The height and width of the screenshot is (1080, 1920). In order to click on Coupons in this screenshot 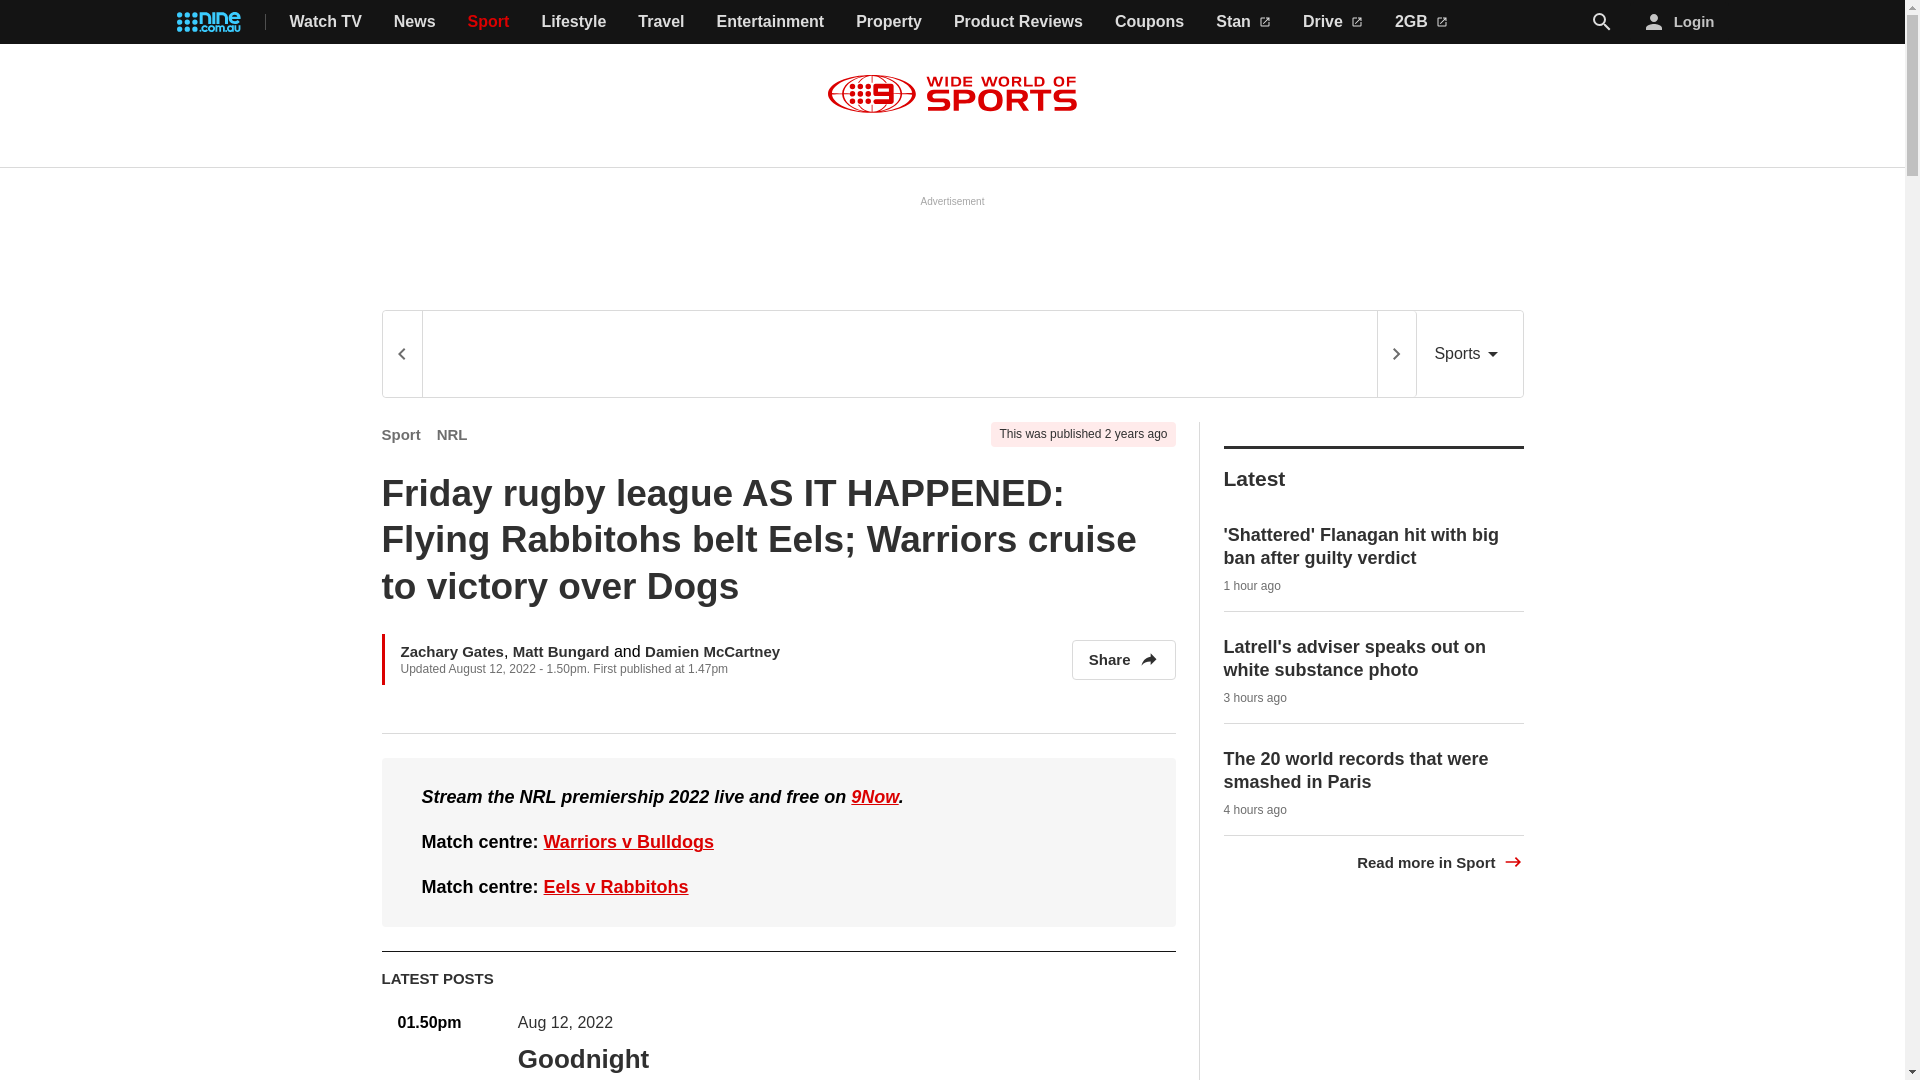, I will do `click(1150, 22)`.